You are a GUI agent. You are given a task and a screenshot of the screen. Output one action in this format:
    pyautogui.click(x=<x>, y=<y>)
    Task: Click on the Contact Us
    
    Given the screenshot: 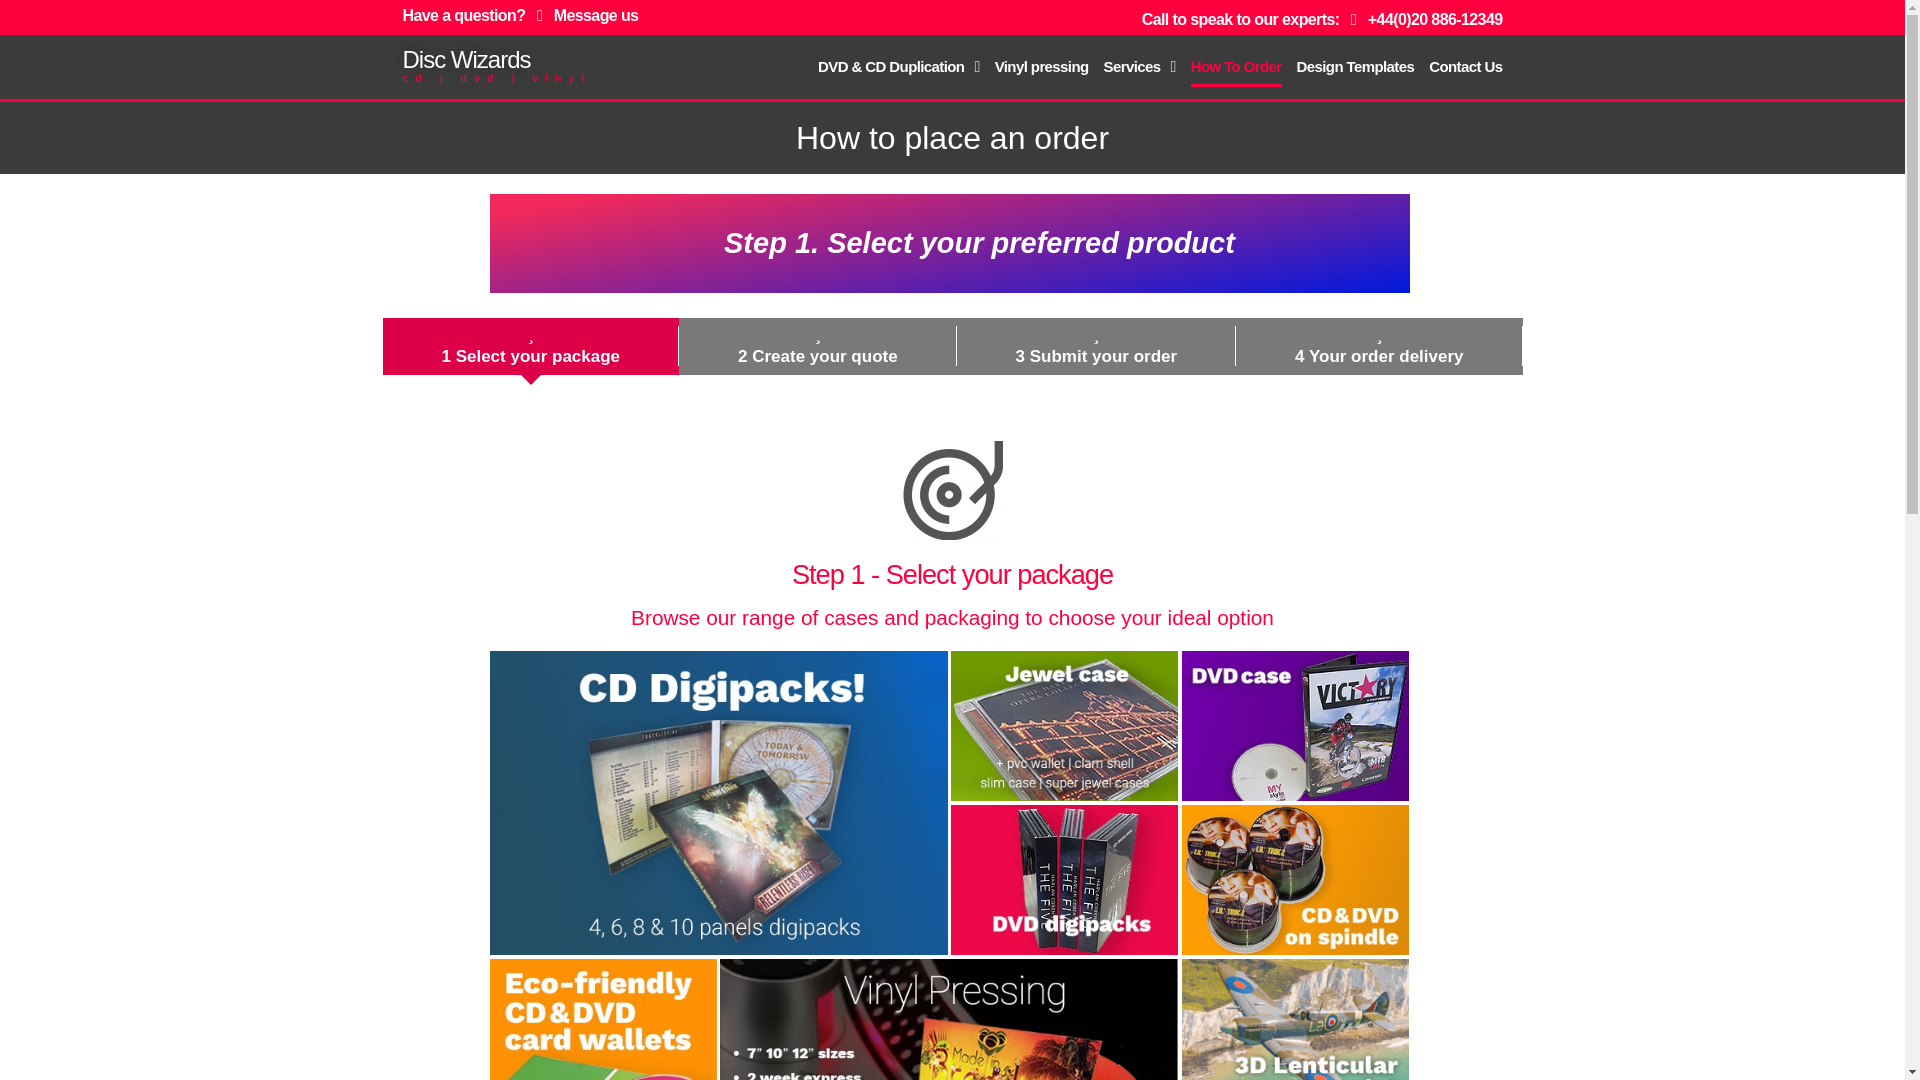 What is the action you would take?
    pyautogui.click(x=1464, y=67)
    